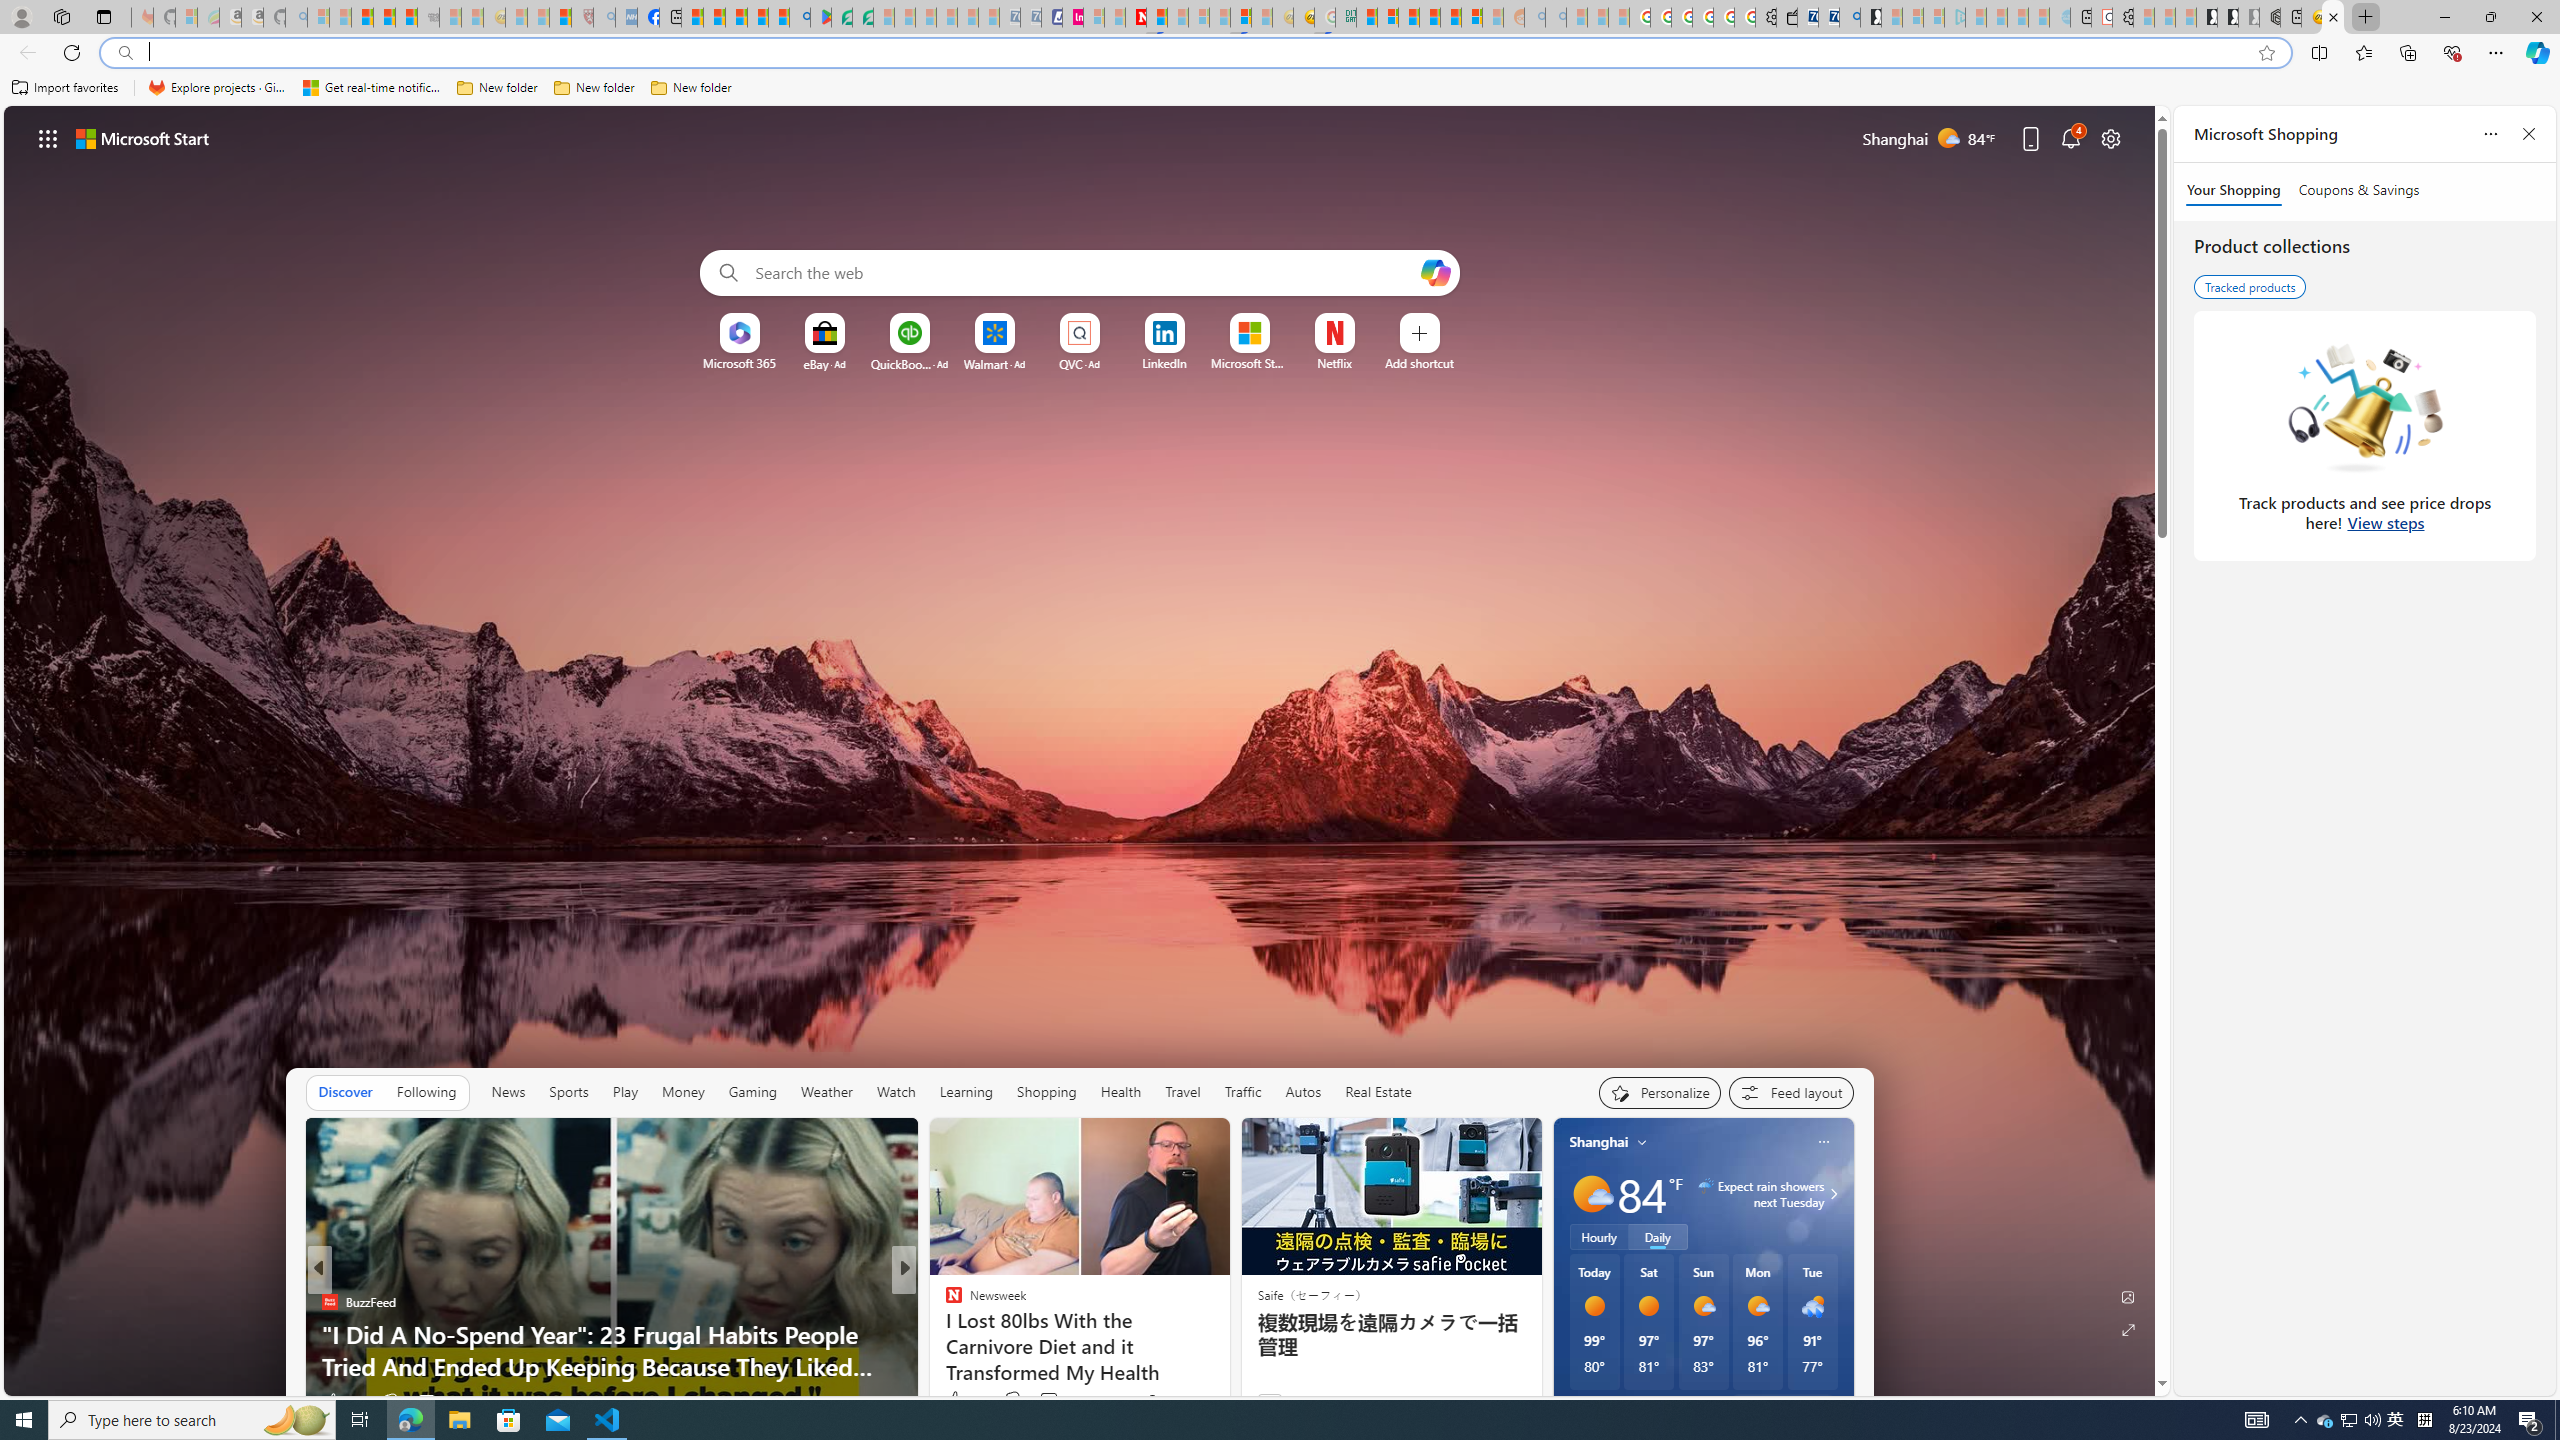  What do you see at coordinates (1050, 1400) in the screenshot?
I see `View comments 11 Comment` at bounding box center [1050, 1400].